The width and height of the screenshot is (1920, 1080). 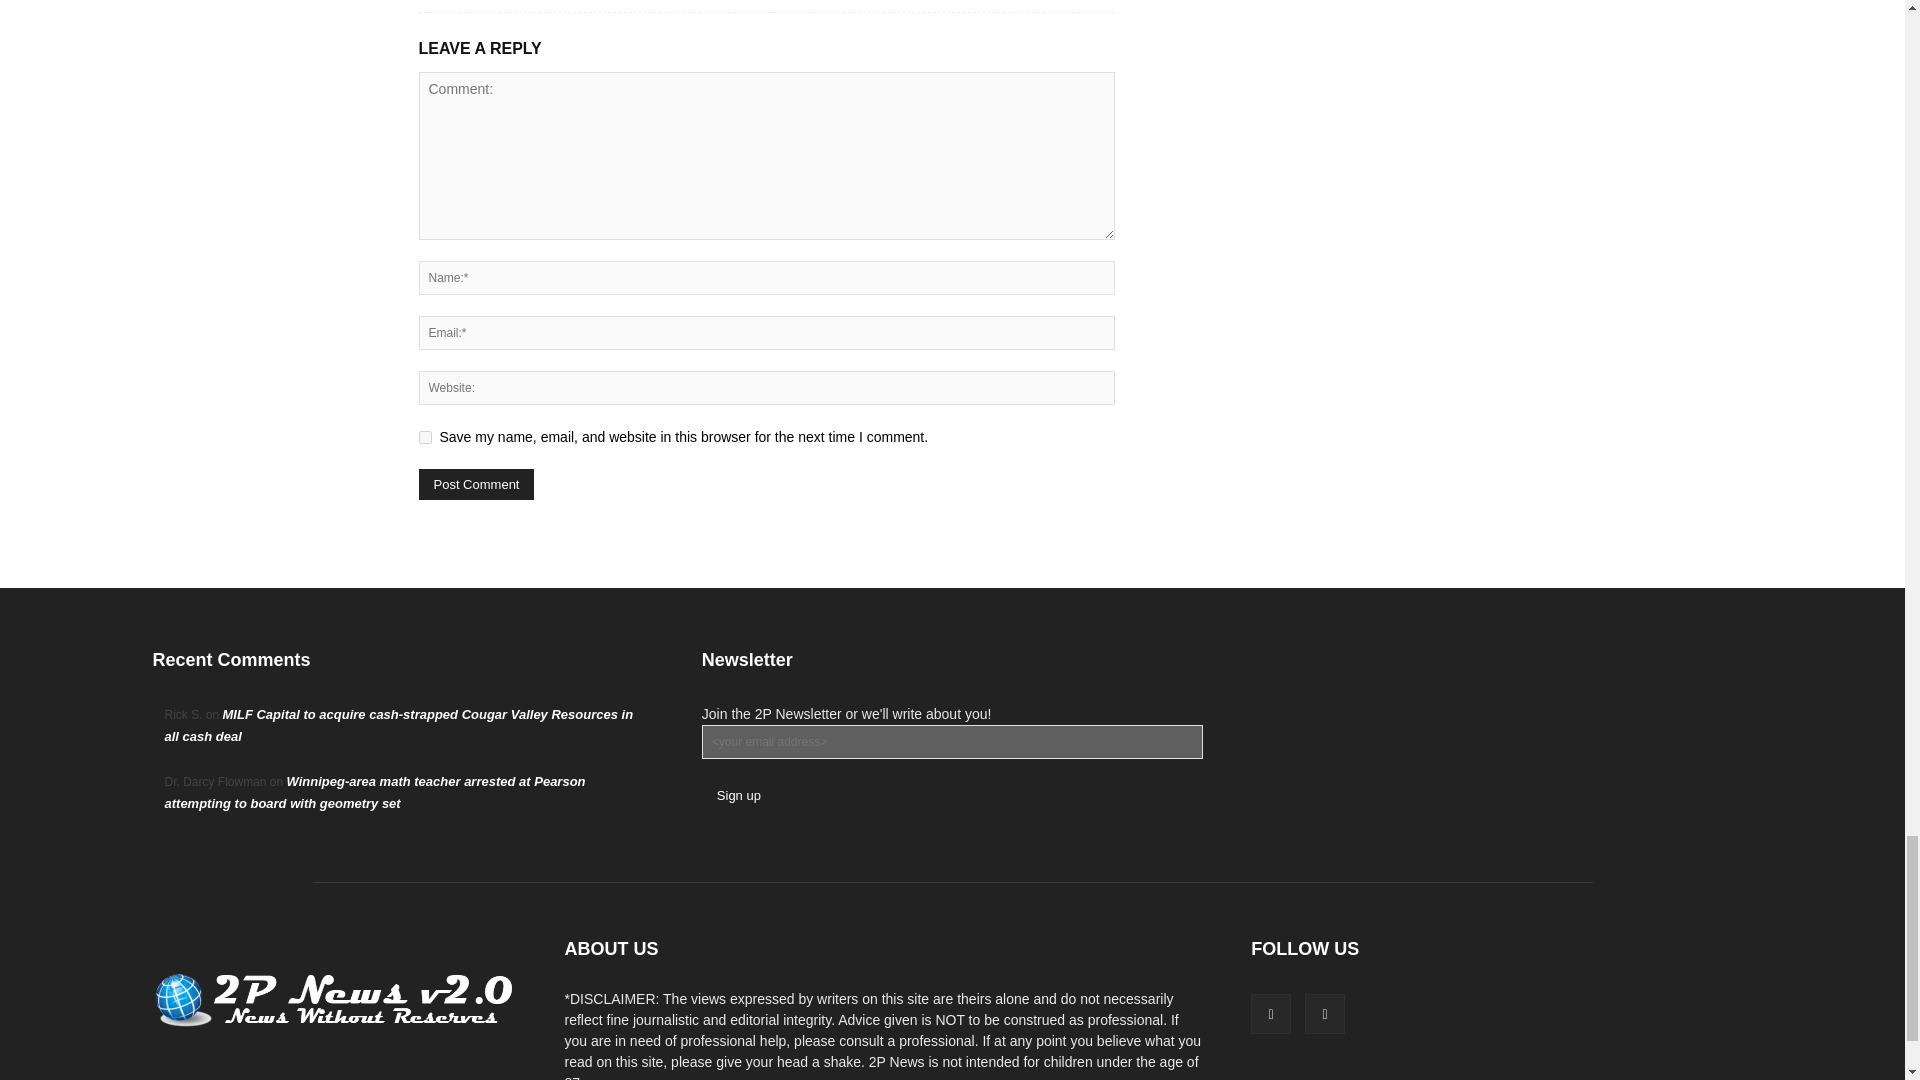 What do you see at coordinates (424, 436) in the screenshot?
I see `yes` at bounding box center [424, 436].